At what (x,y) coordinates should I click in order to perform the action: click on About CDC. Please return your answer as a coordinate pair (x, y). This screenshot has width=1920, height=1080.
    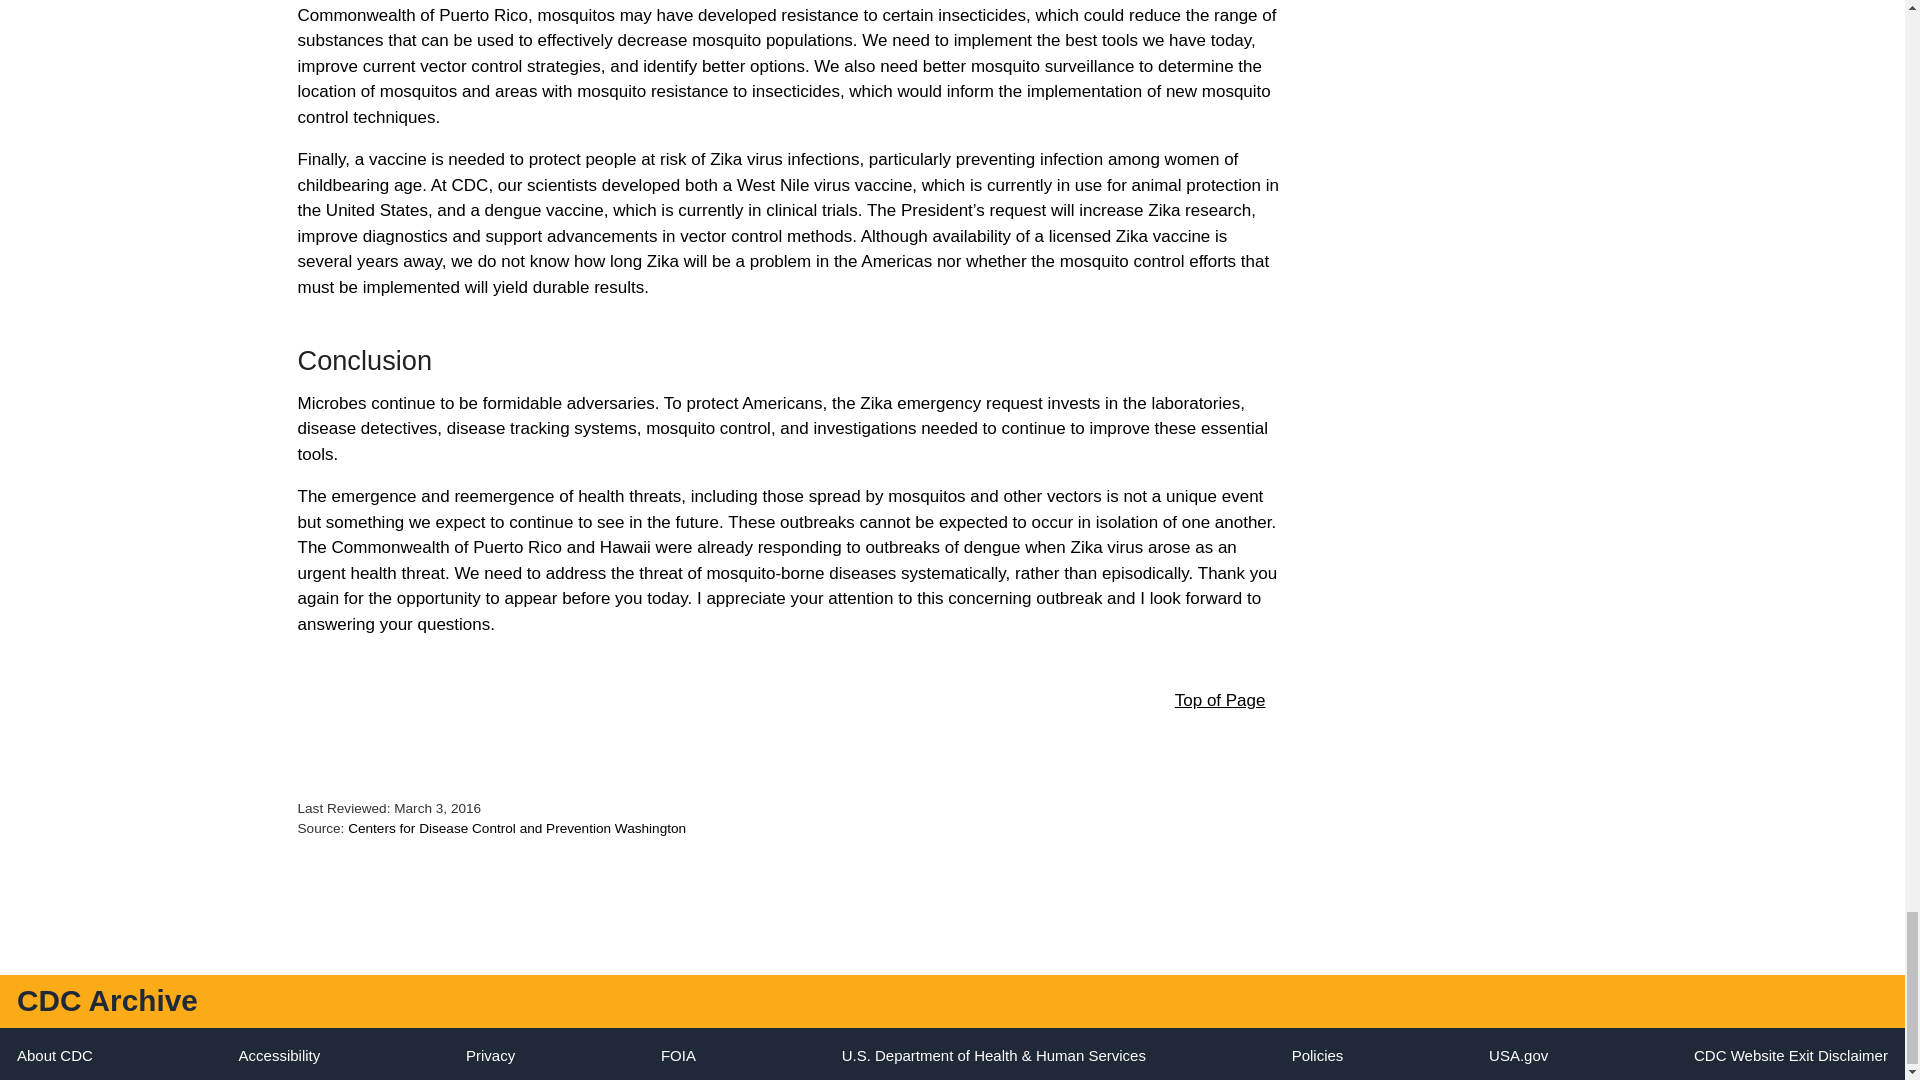
    Looking at the image, I should click on (54, 1054).